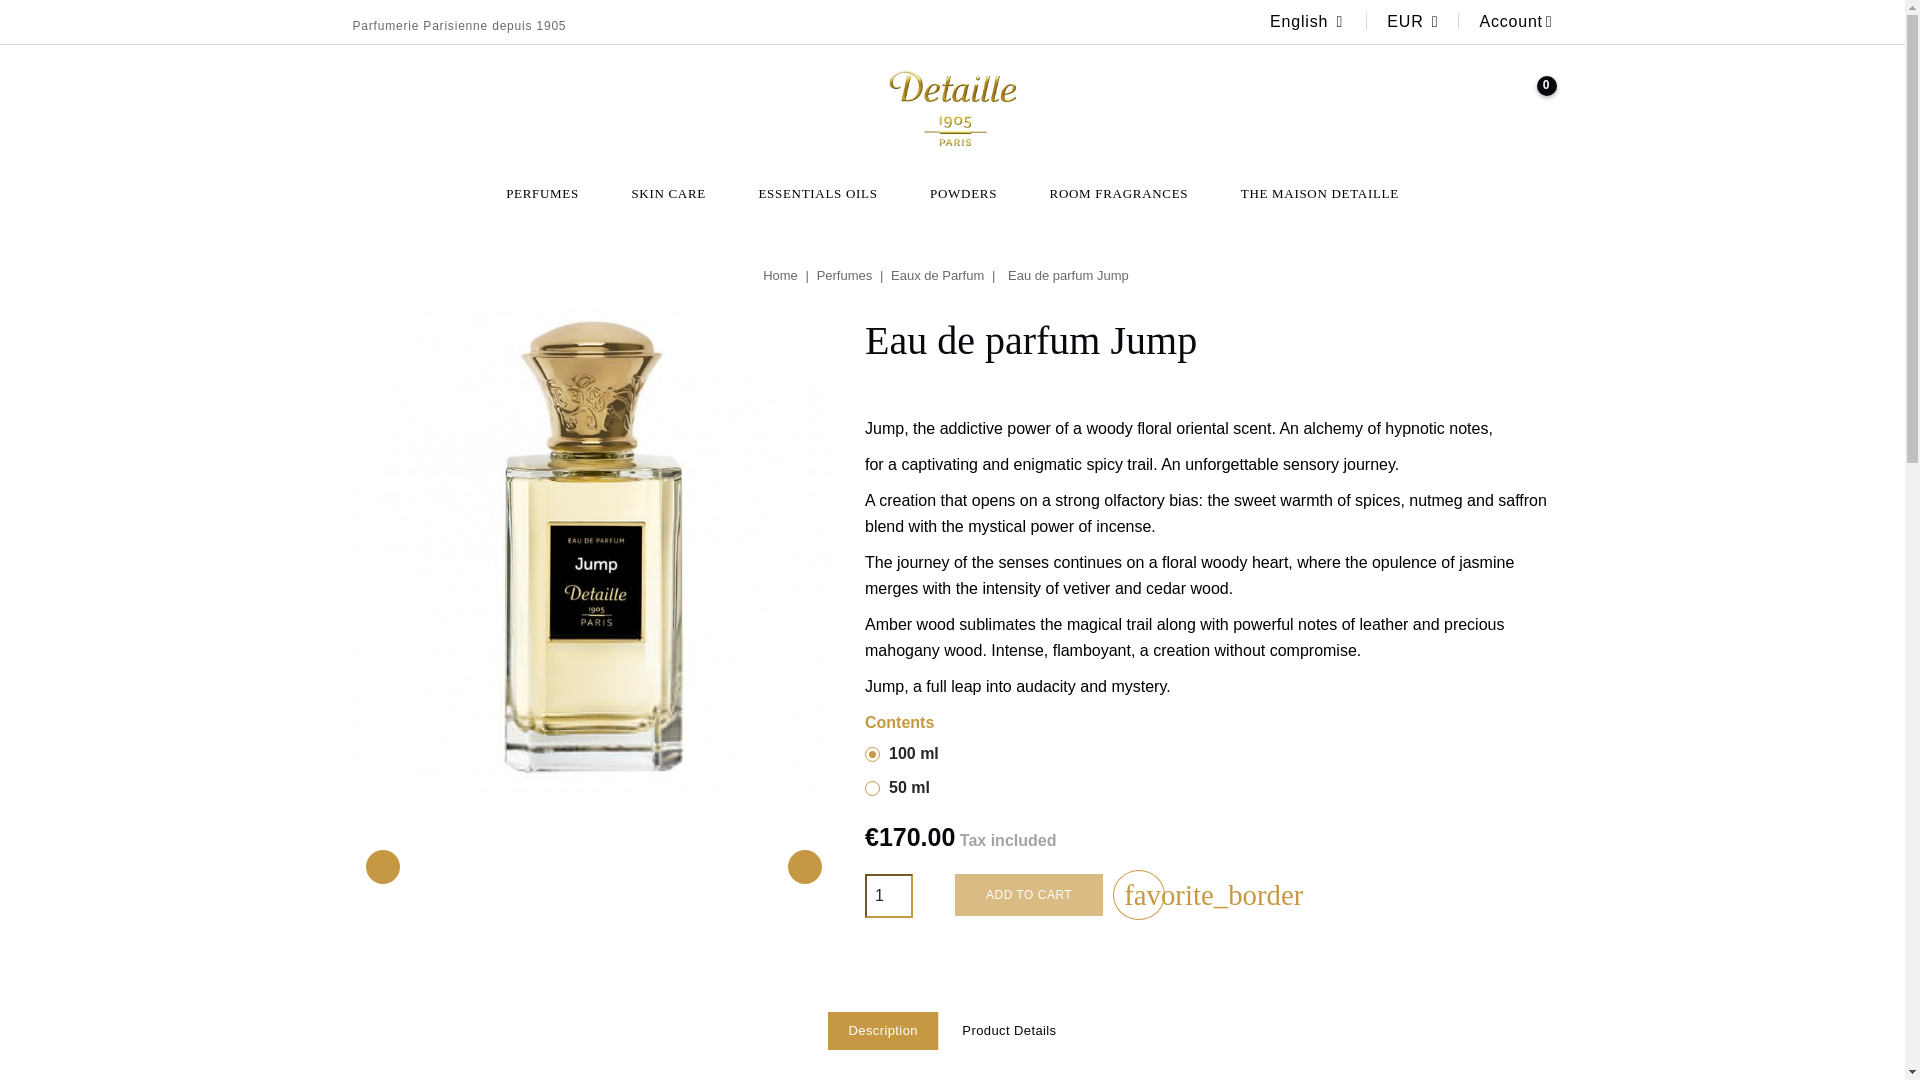 This screenshot has width=1920, height=1080. Describe the element at coordinates (846, 274) in the screenshot. I see `Perfumes` at that location.